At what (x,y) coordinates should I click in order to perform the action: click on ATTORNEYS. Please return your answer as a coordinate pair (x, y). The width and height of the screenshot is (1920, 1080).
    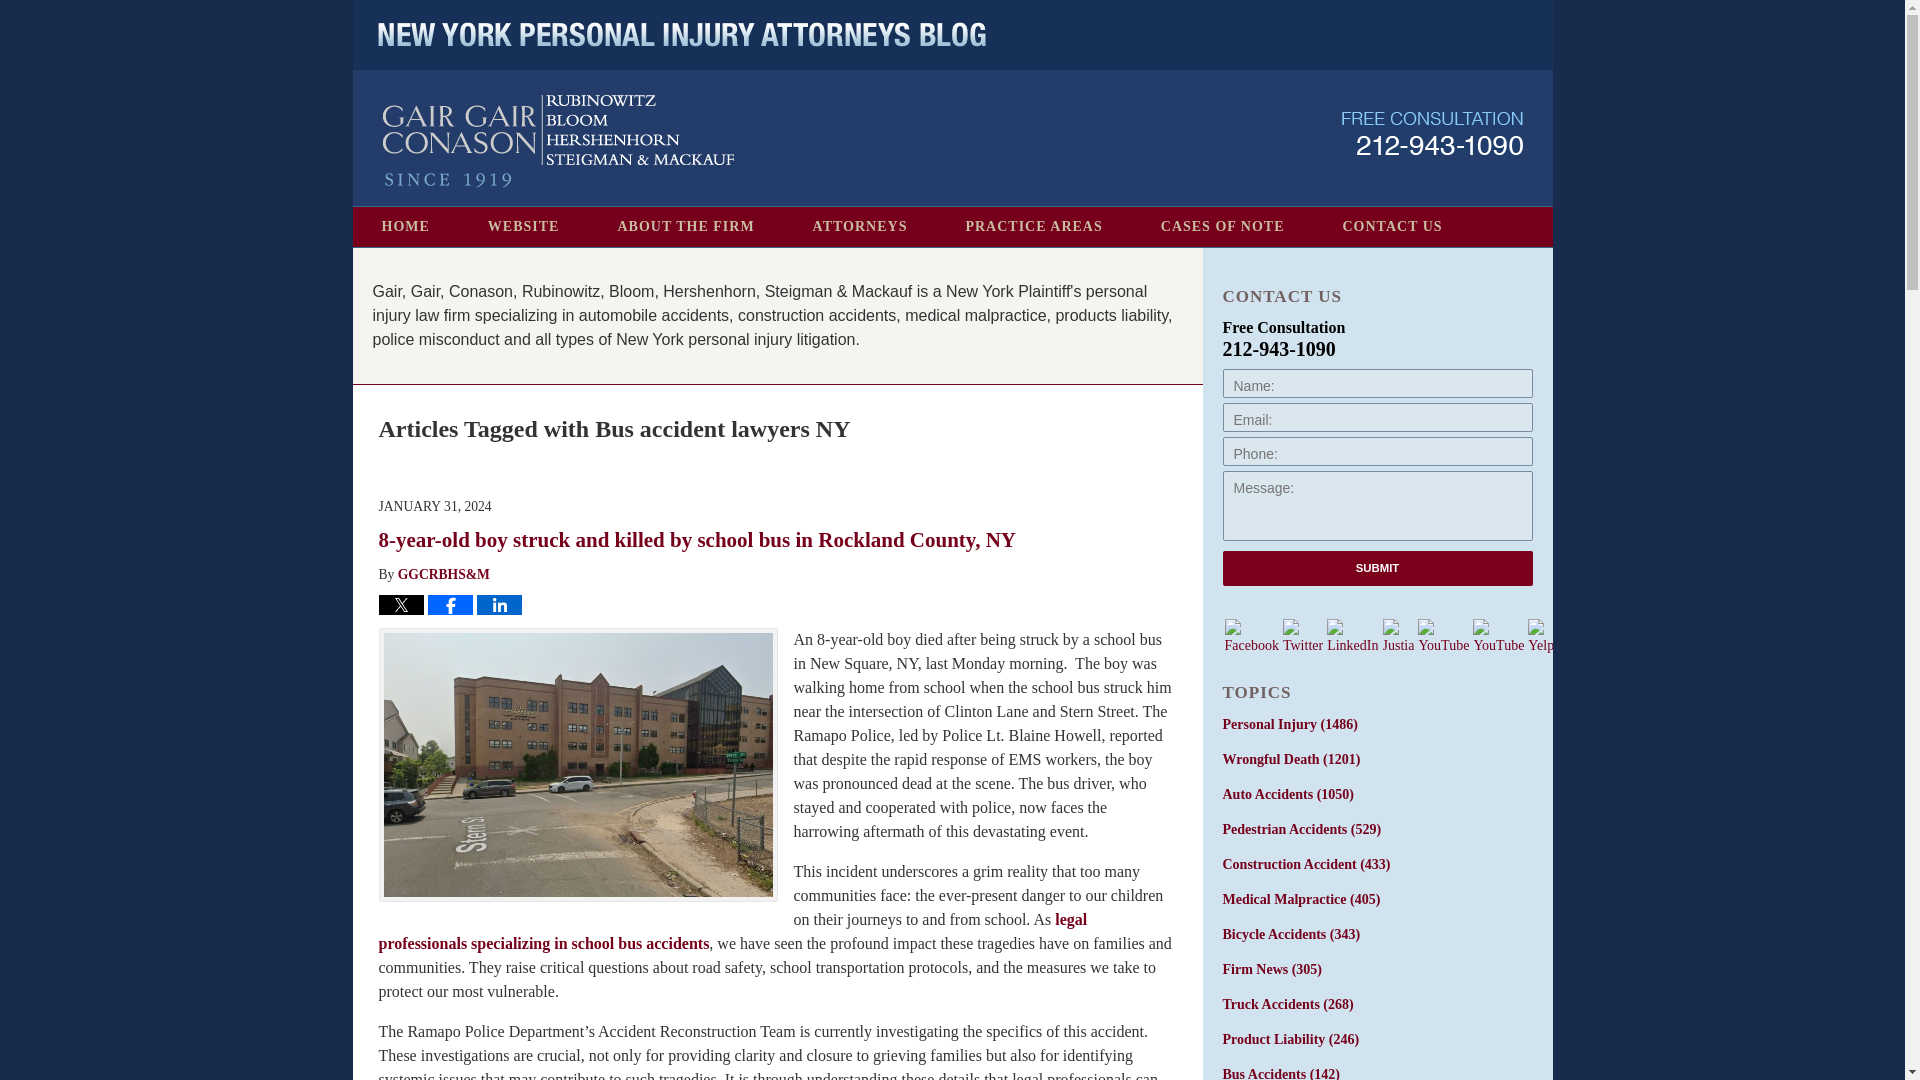
    Looking at the image, I should click on (860, 227).